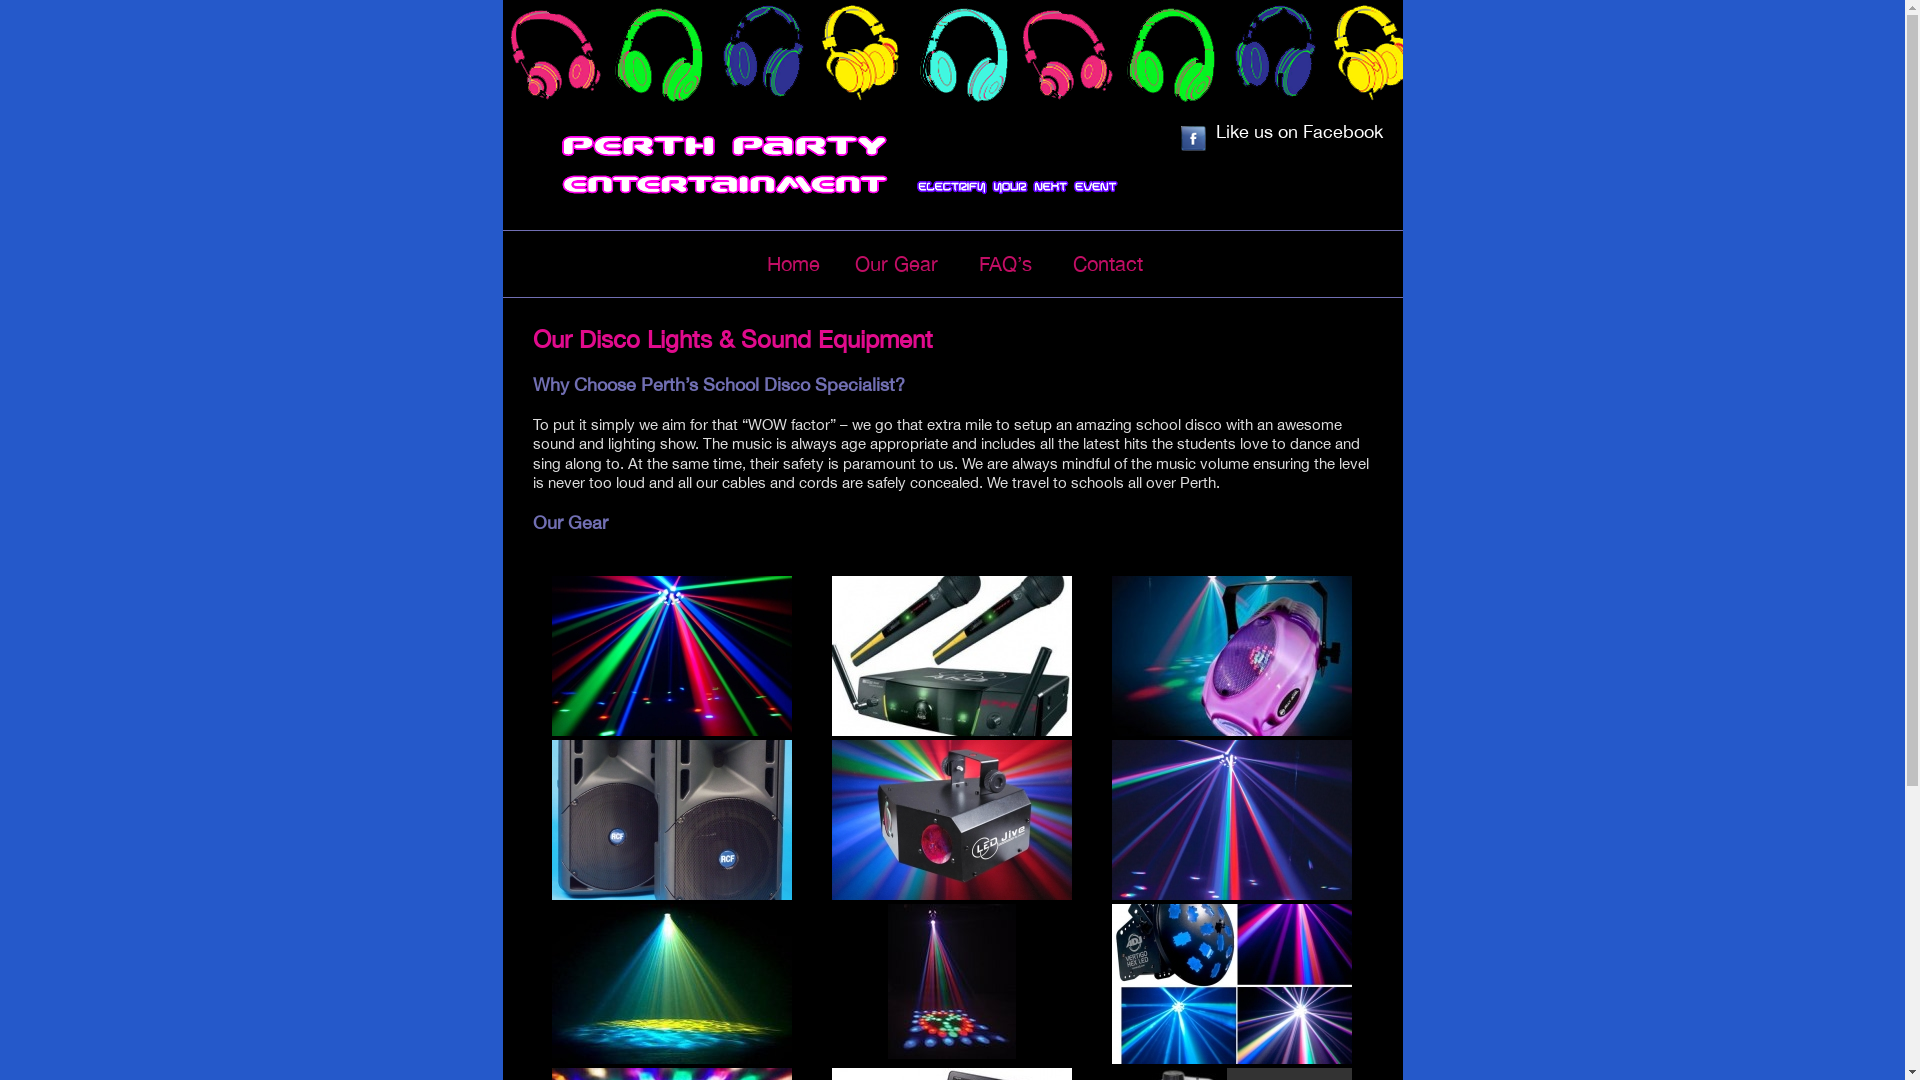 This screenshot has width=1920, height=1080. Describe the element at coordinates (952, 656) in the screenshot. I see `Wireless Mic System` at that location.